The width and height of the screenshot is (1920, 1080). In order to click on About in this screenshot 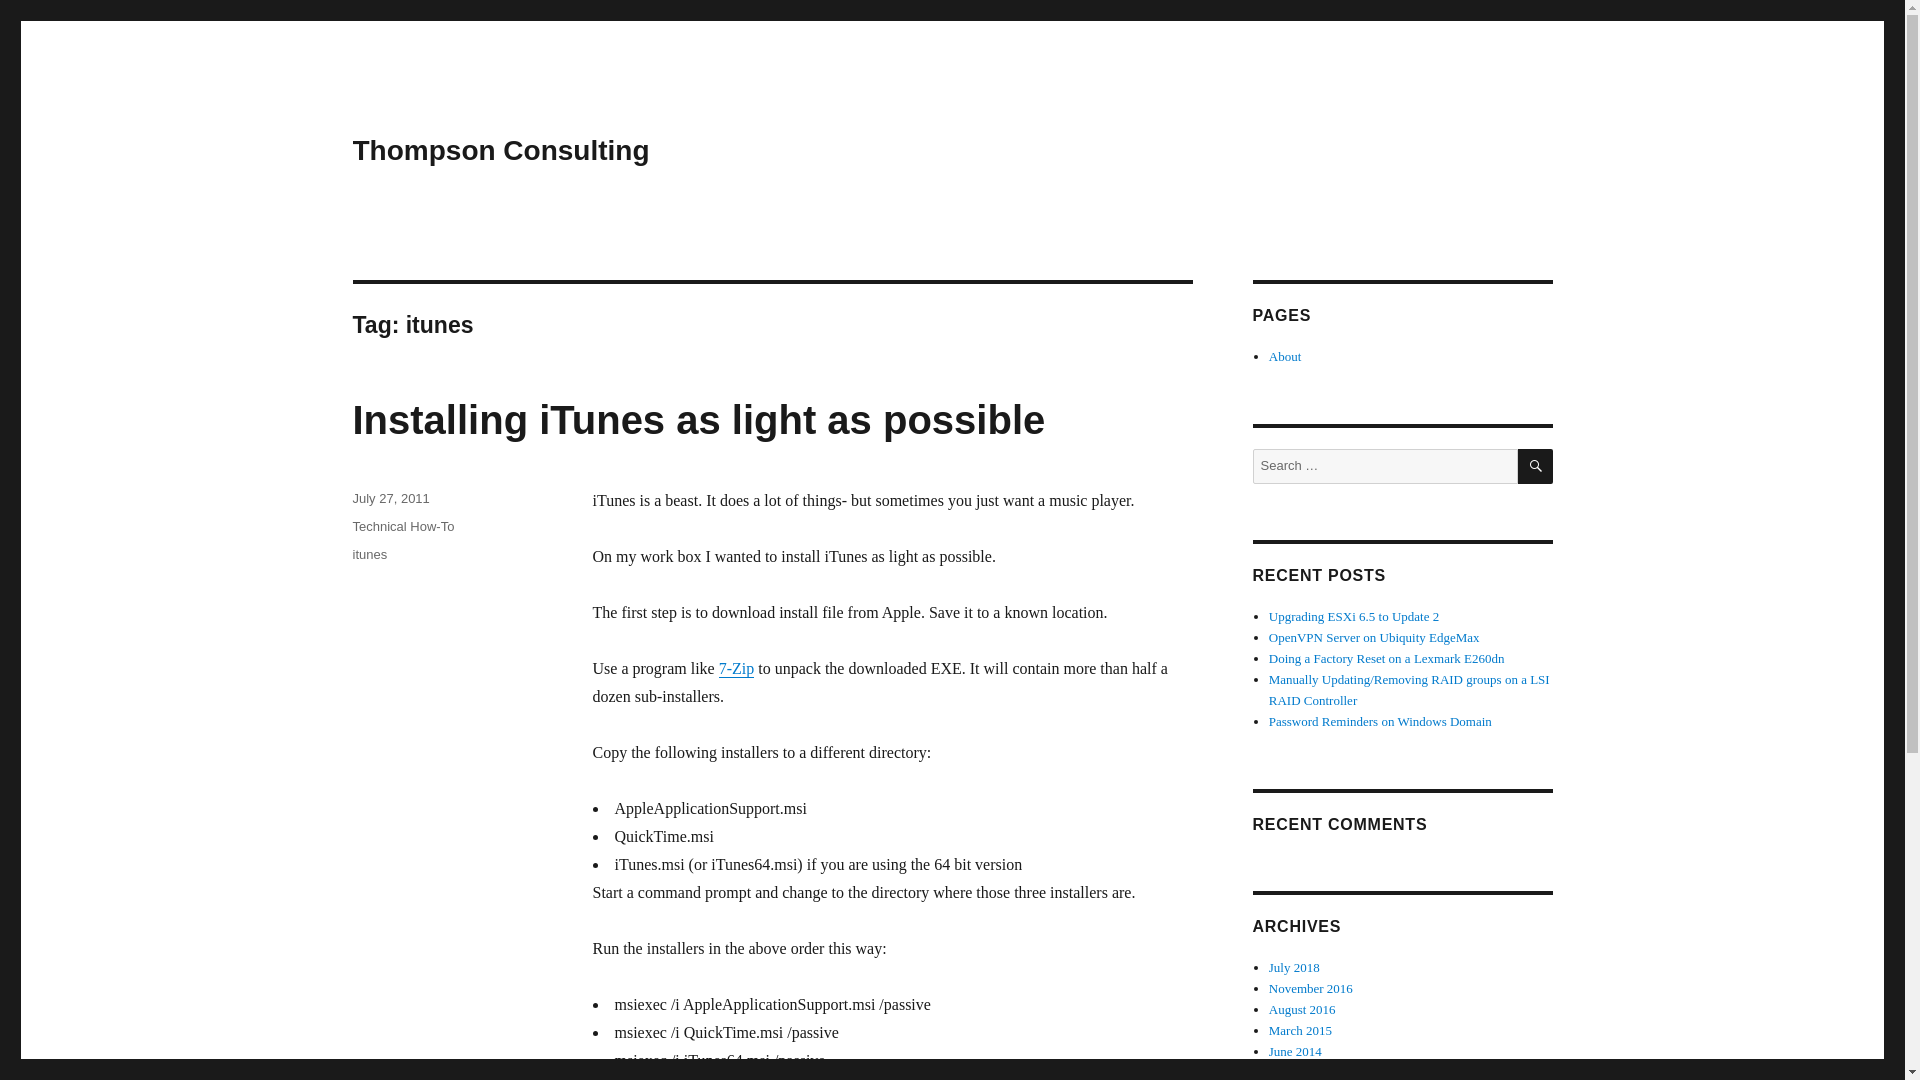, I will do `click(1285, 356)`.